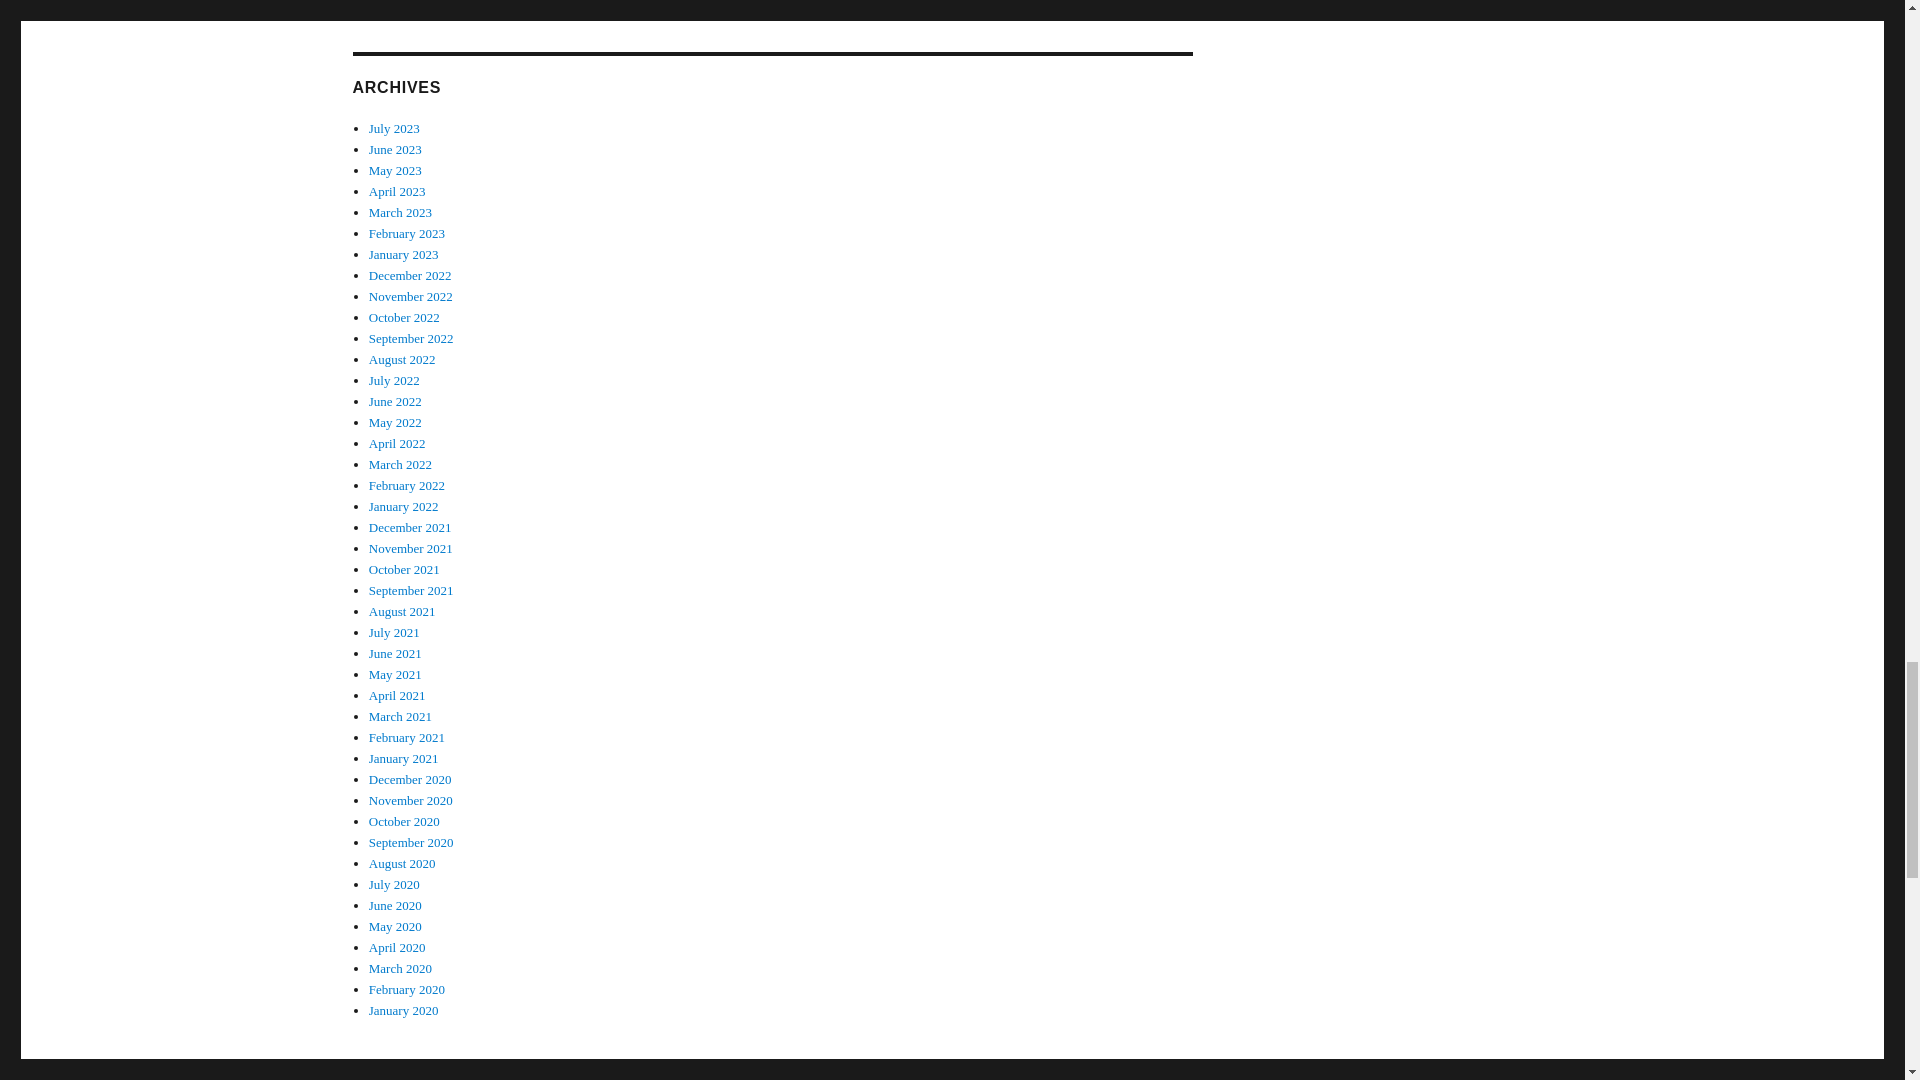 This screenshot has height=1080, width=1920. I want to click on July 2022, so click(394, 380).